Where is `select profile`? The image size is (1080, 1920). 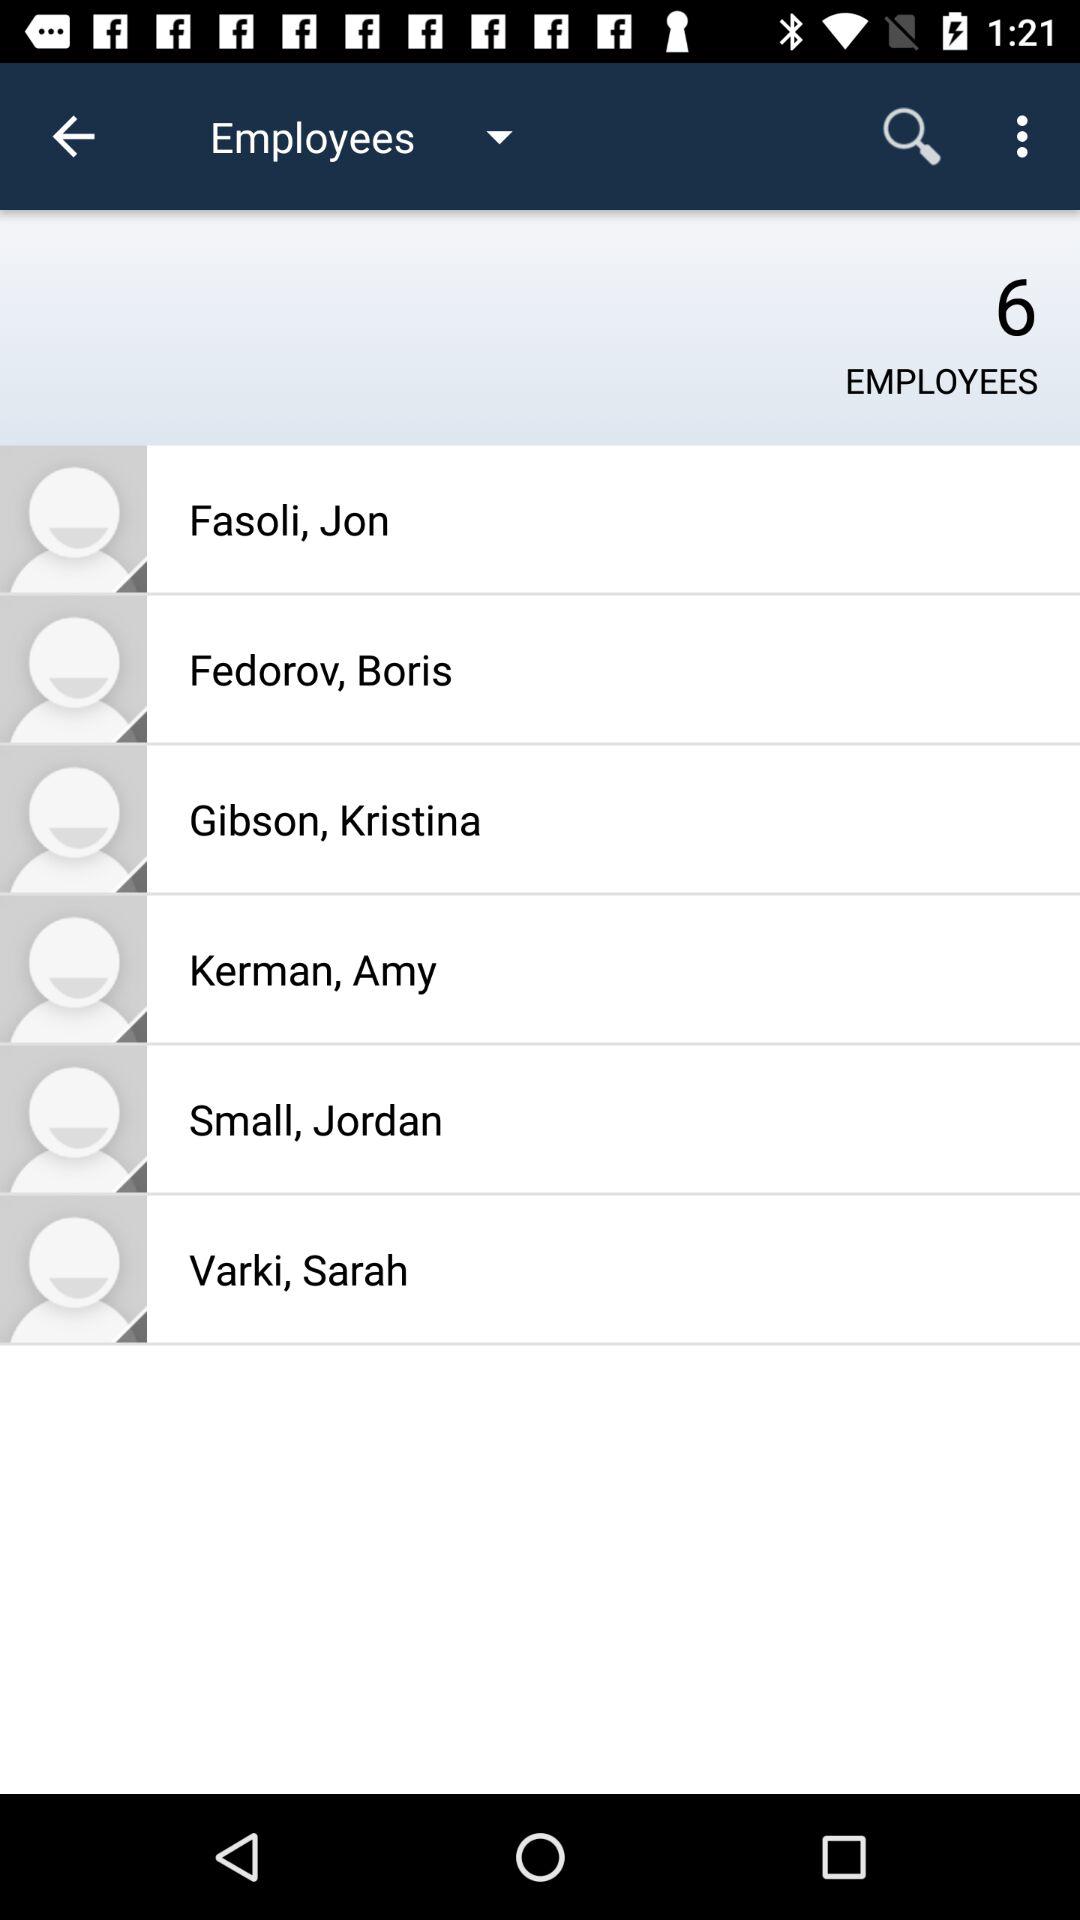 select profile is located at coordinates (74, 968).